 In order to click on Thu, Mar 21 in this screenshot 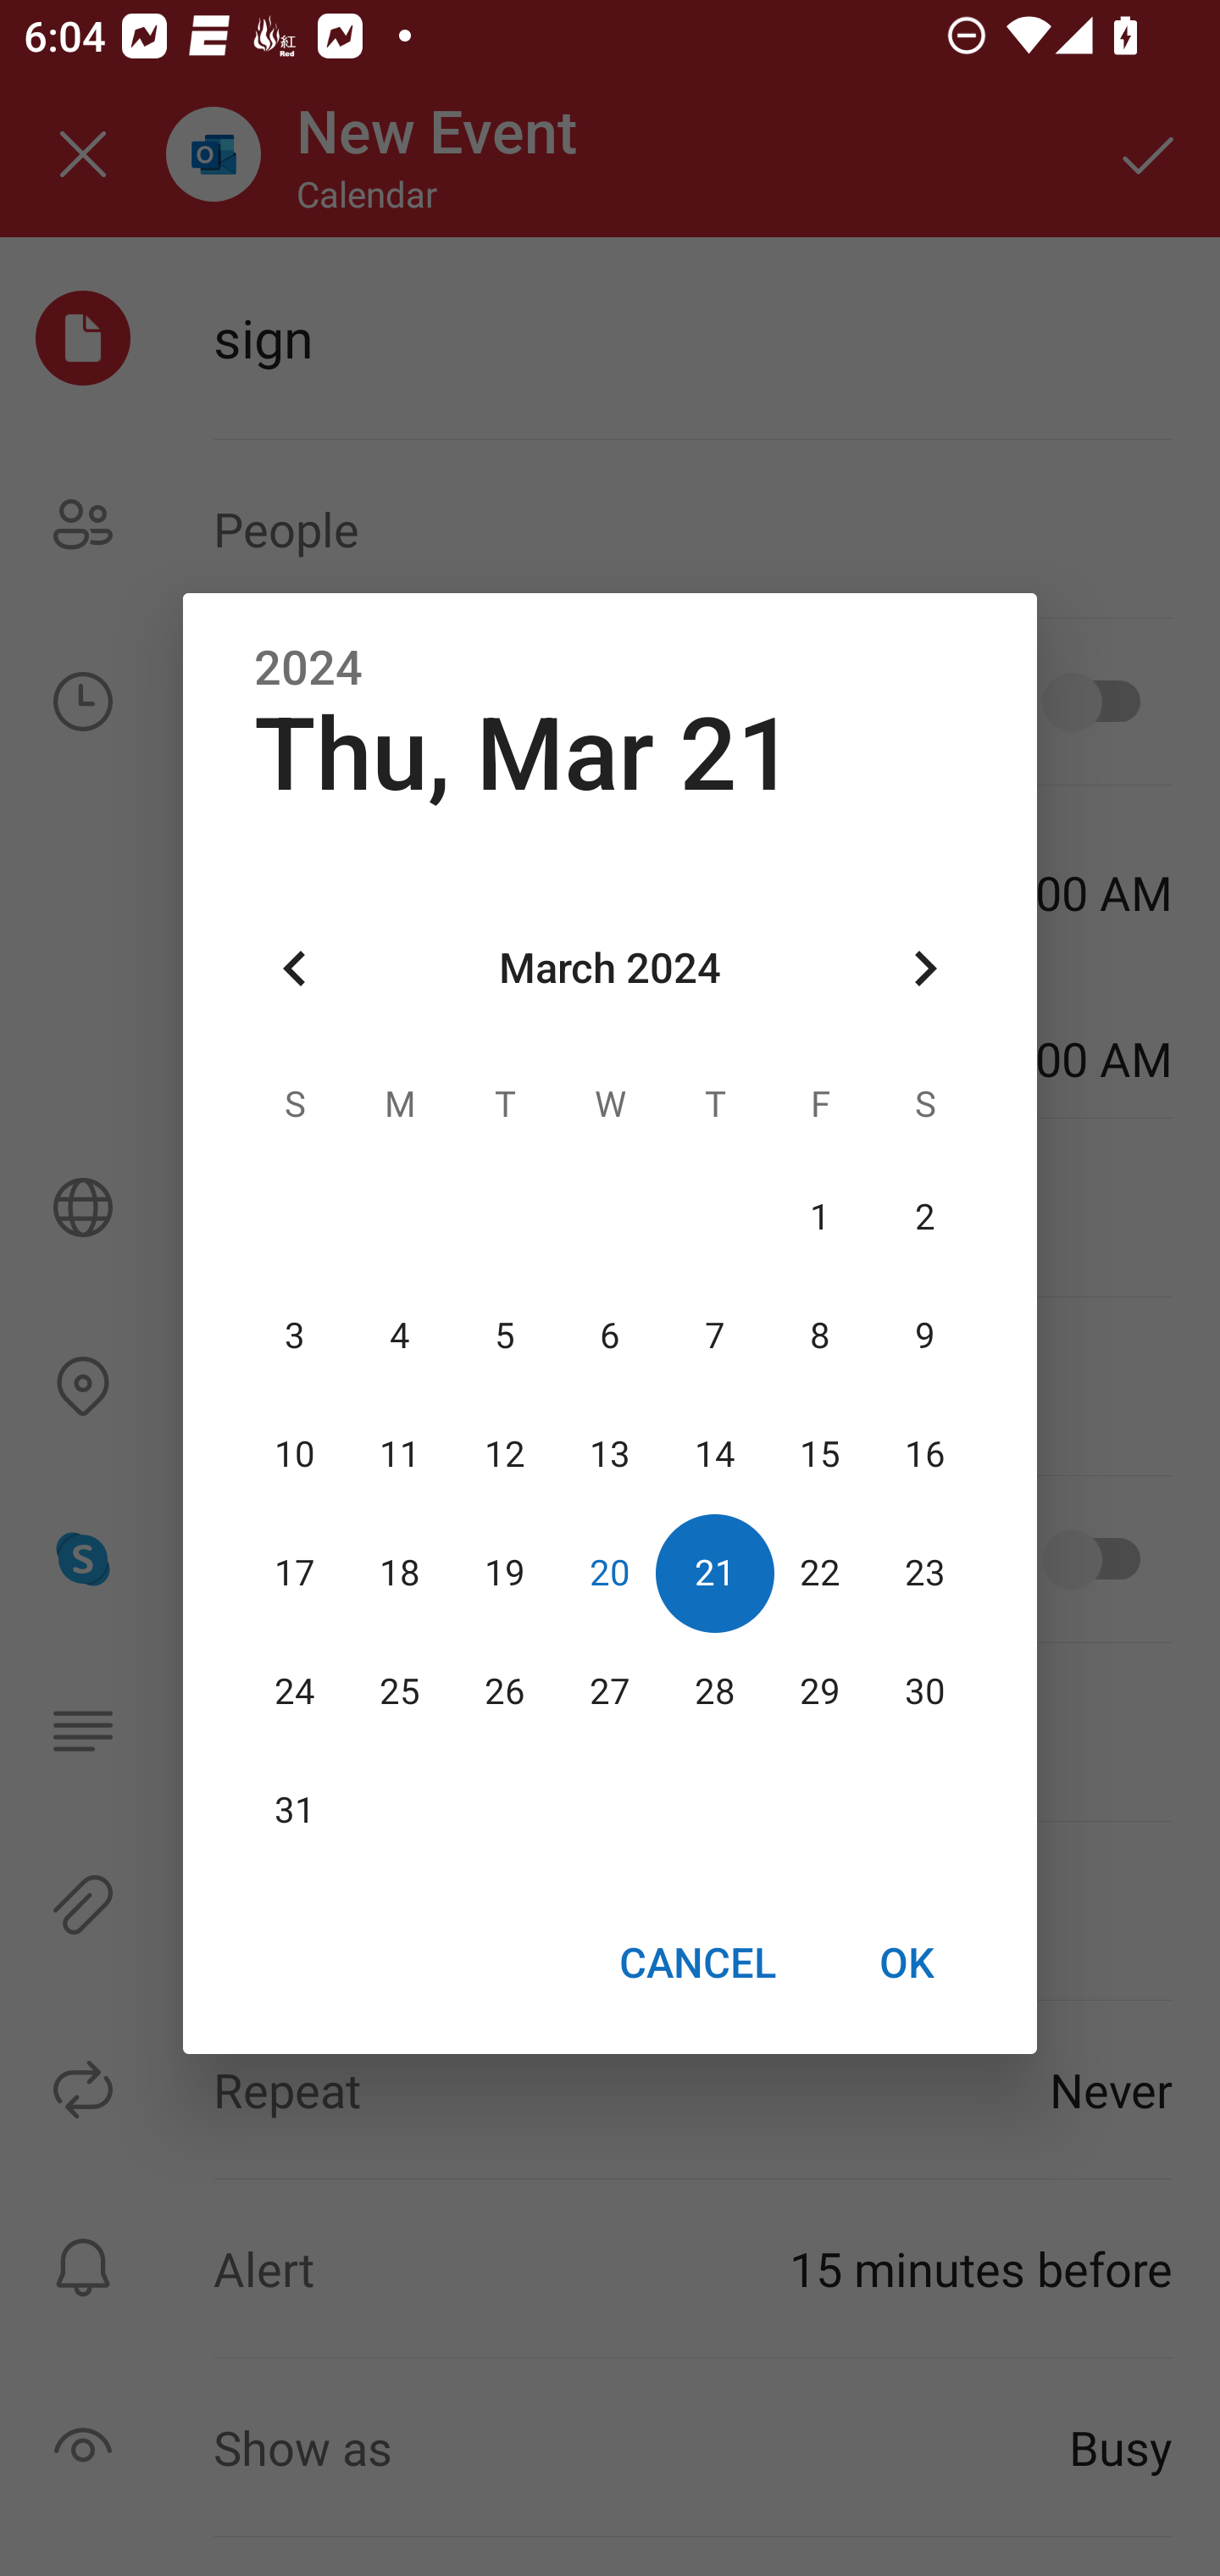, I will do `click(524, 754)`.